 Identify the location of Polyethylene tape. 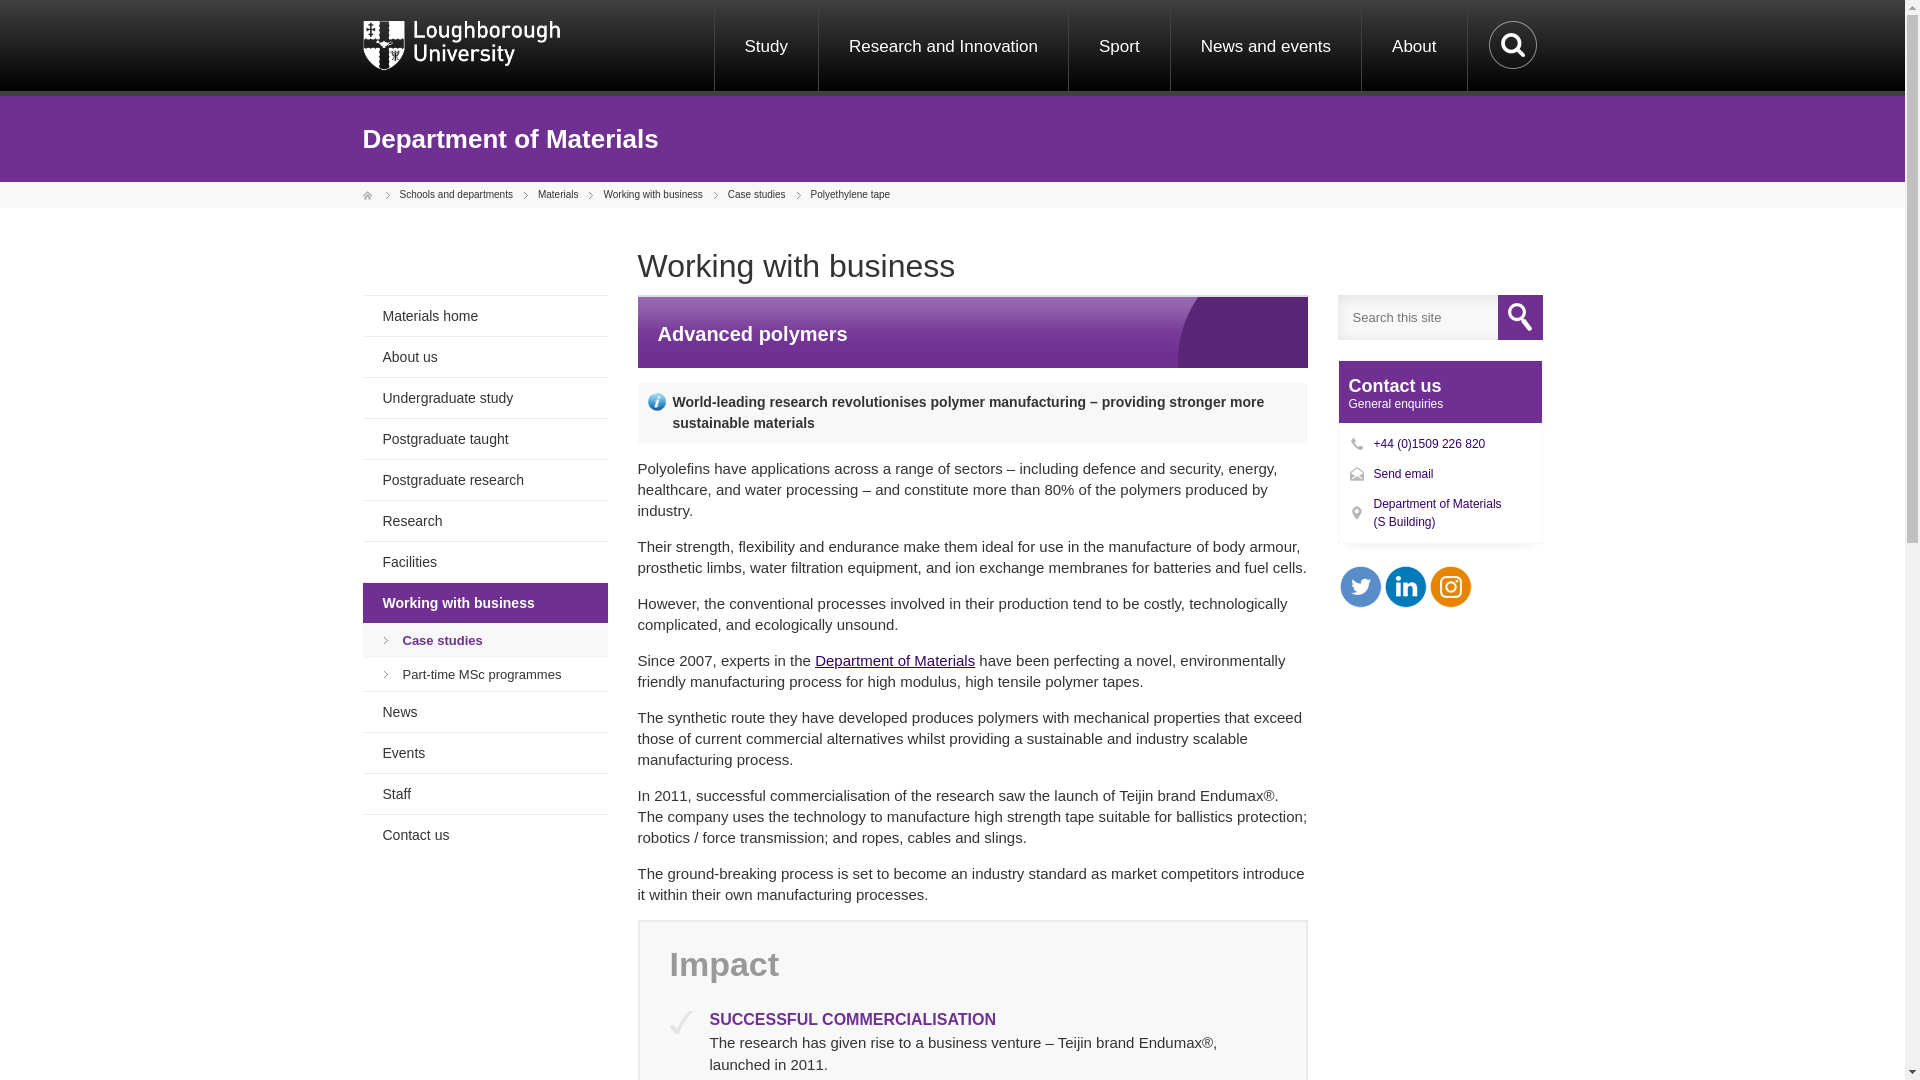
(848, 195).